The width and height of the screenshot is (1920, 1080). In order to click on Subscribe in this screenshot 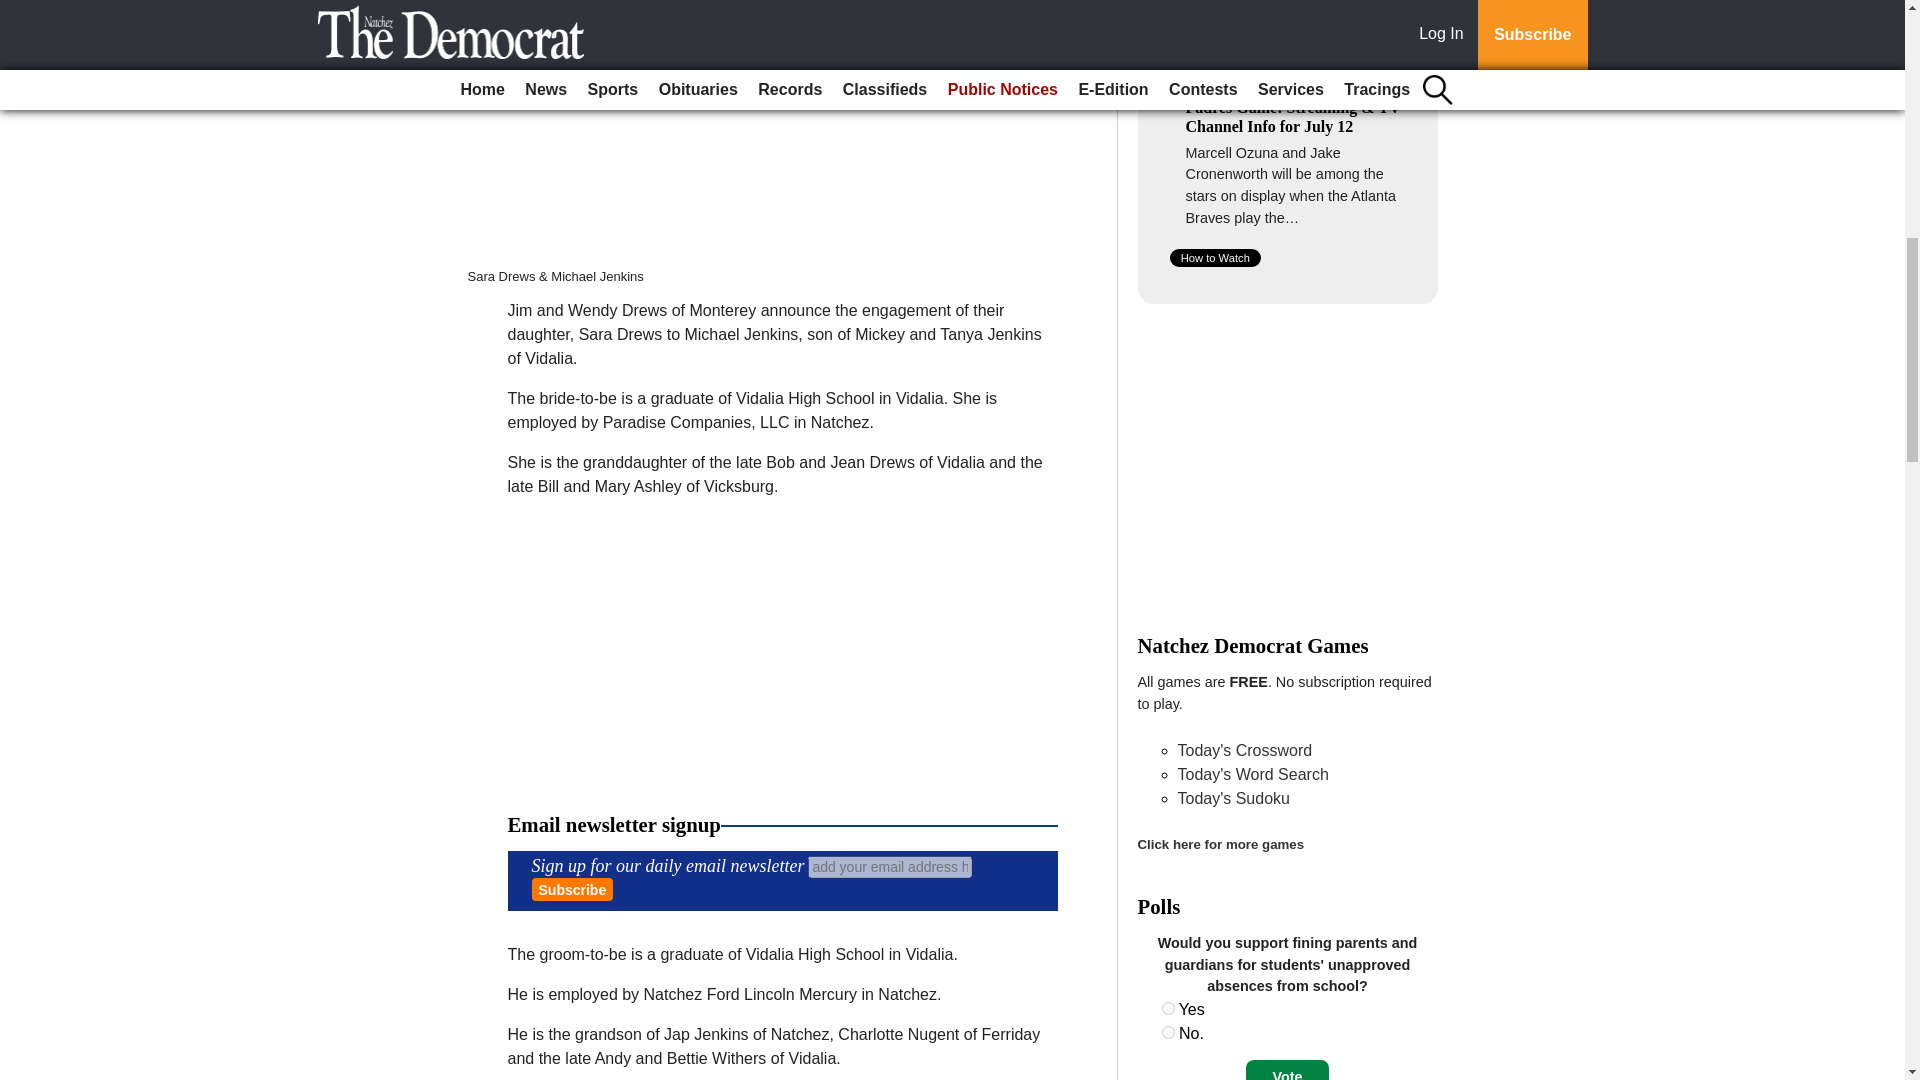, I will do `click(572, 889)`.